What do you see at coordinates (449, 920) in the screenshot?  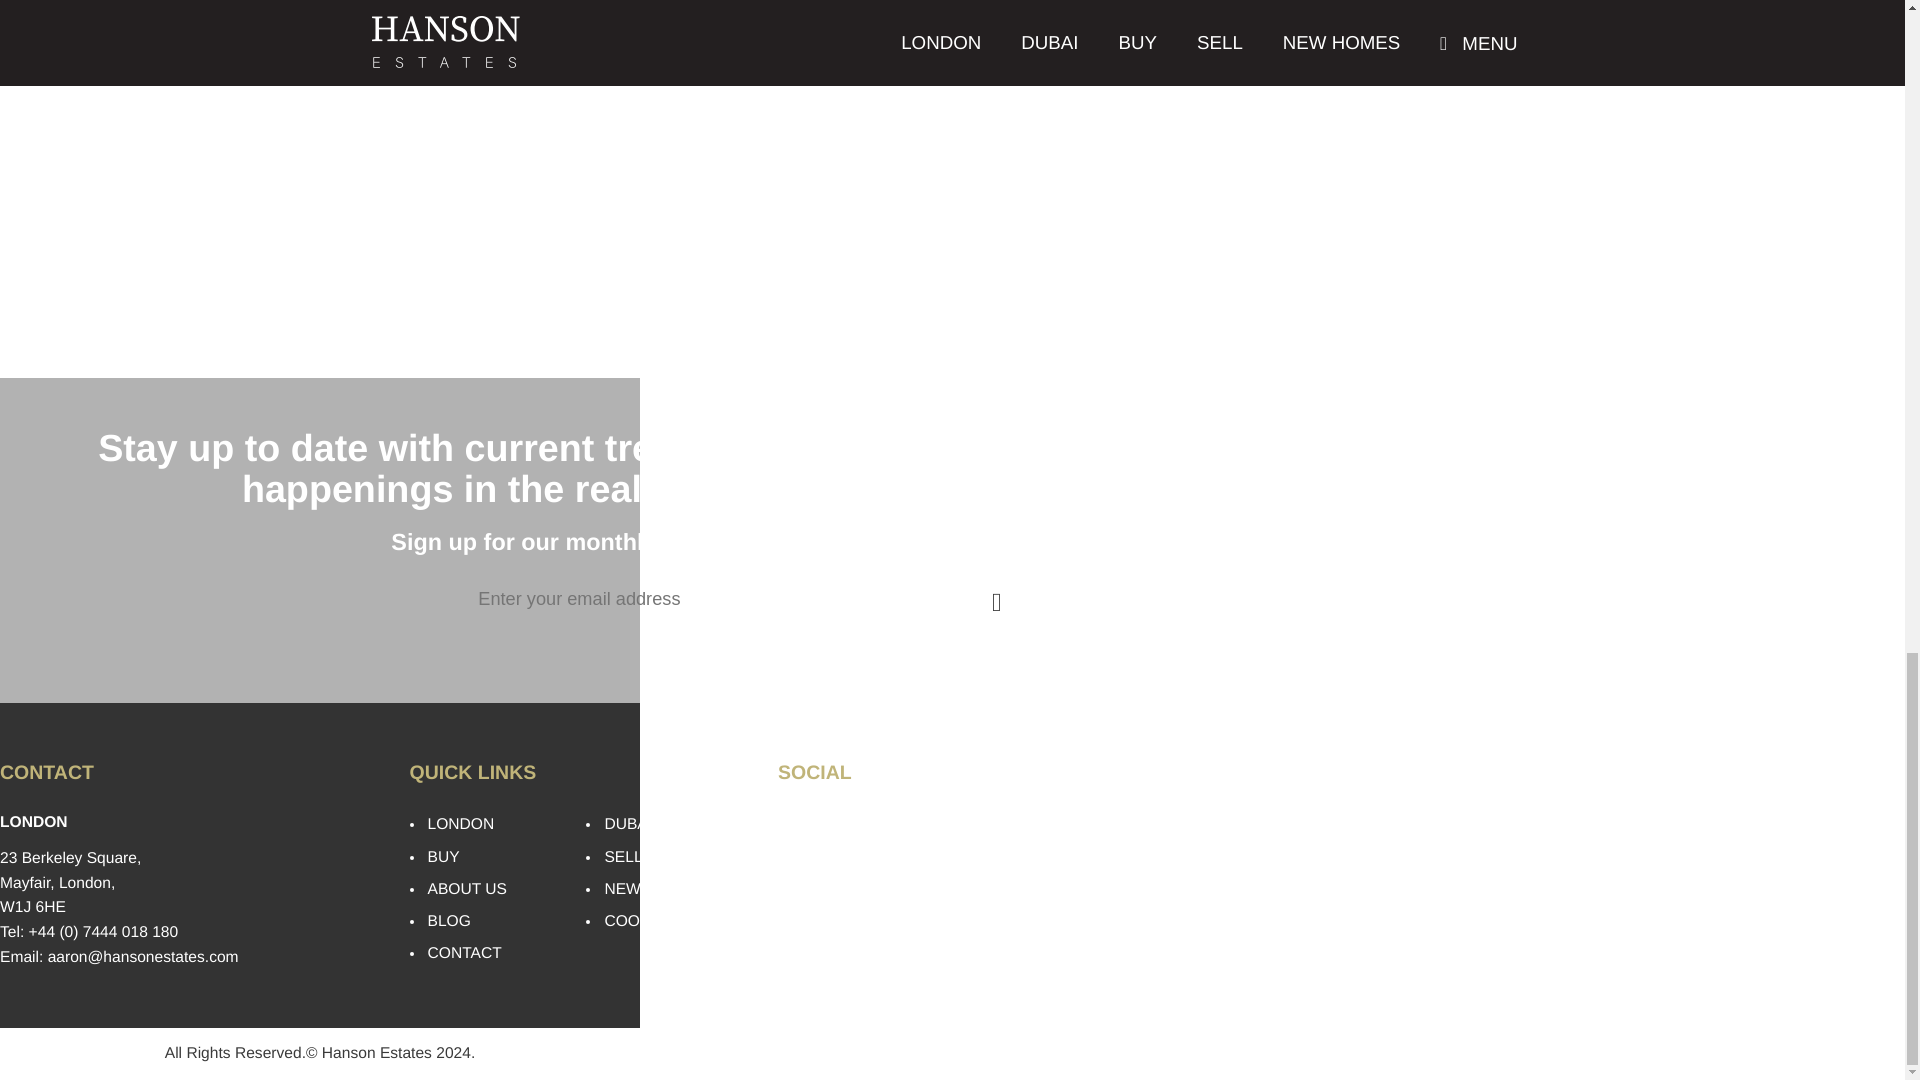 I see `BLOG` at bounding box center [449, 920].